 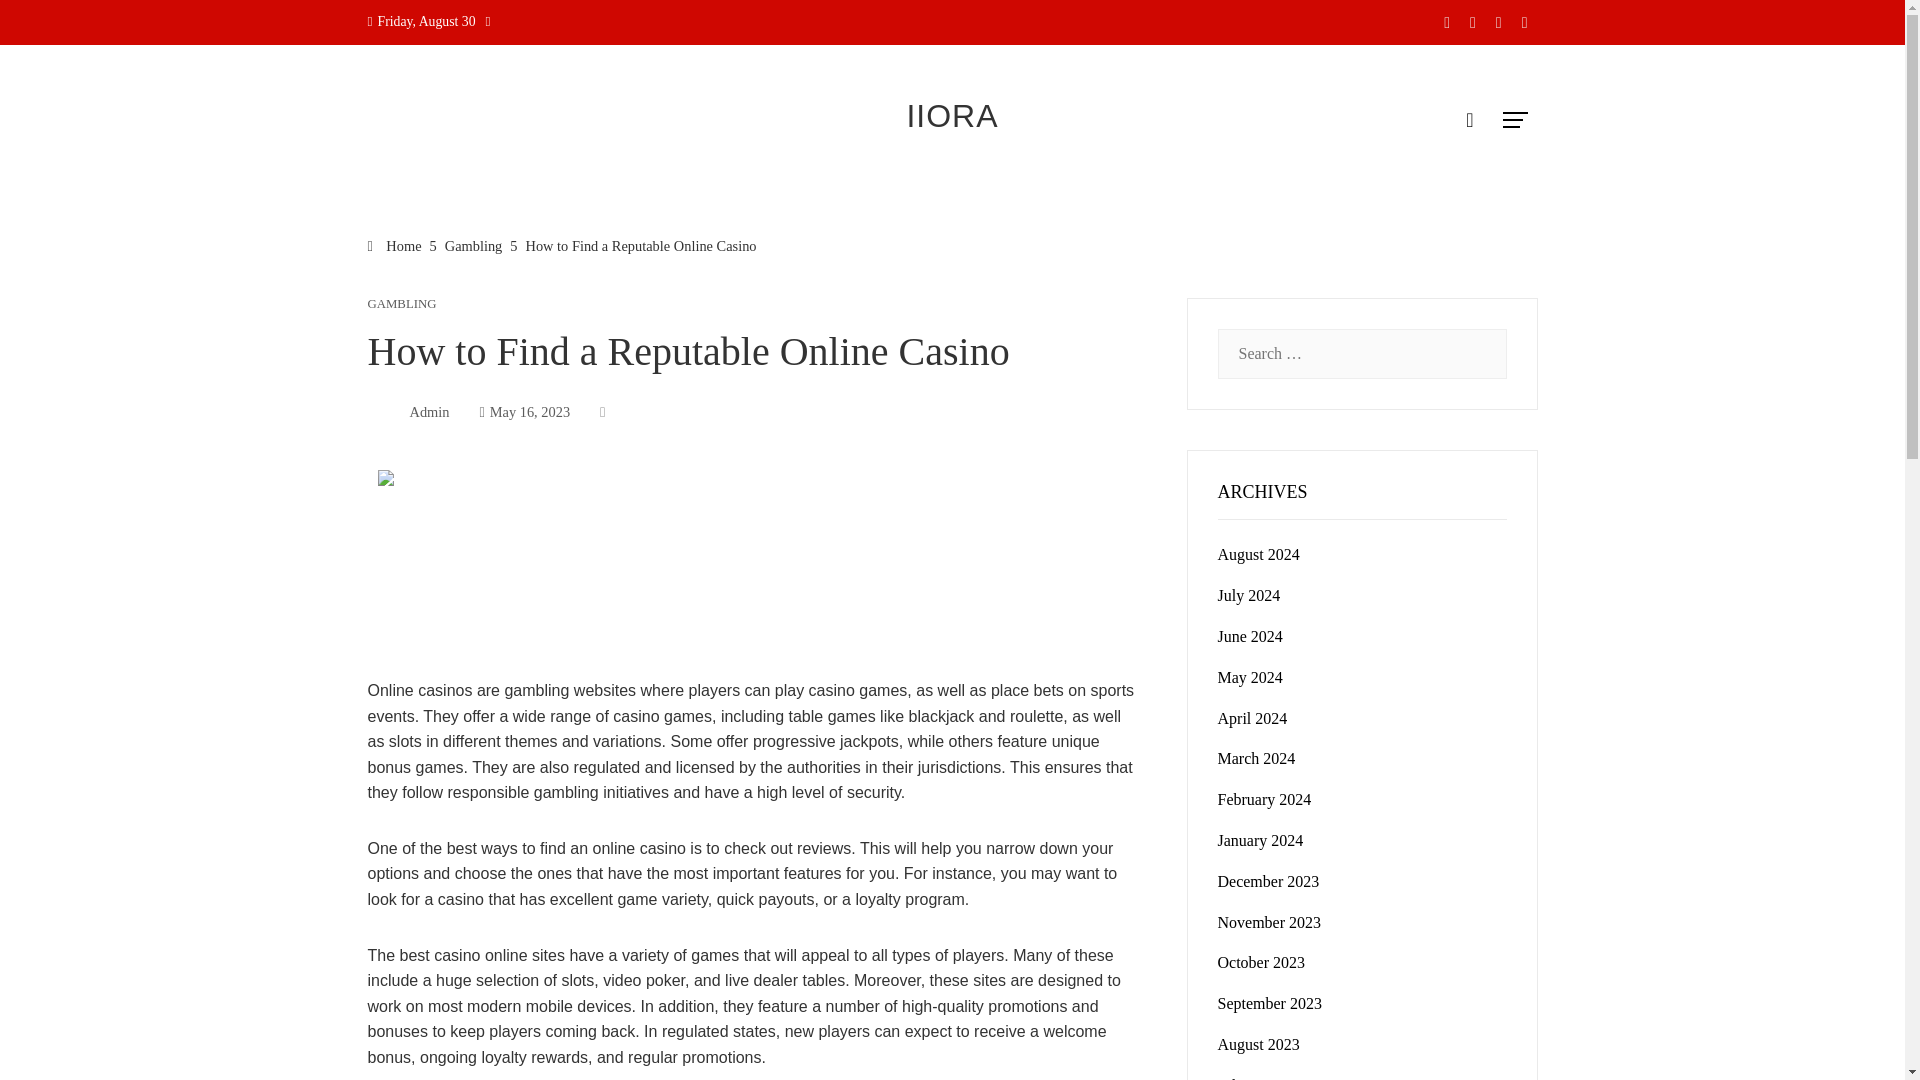 I want to click on Home, so click(x=395, y=245).